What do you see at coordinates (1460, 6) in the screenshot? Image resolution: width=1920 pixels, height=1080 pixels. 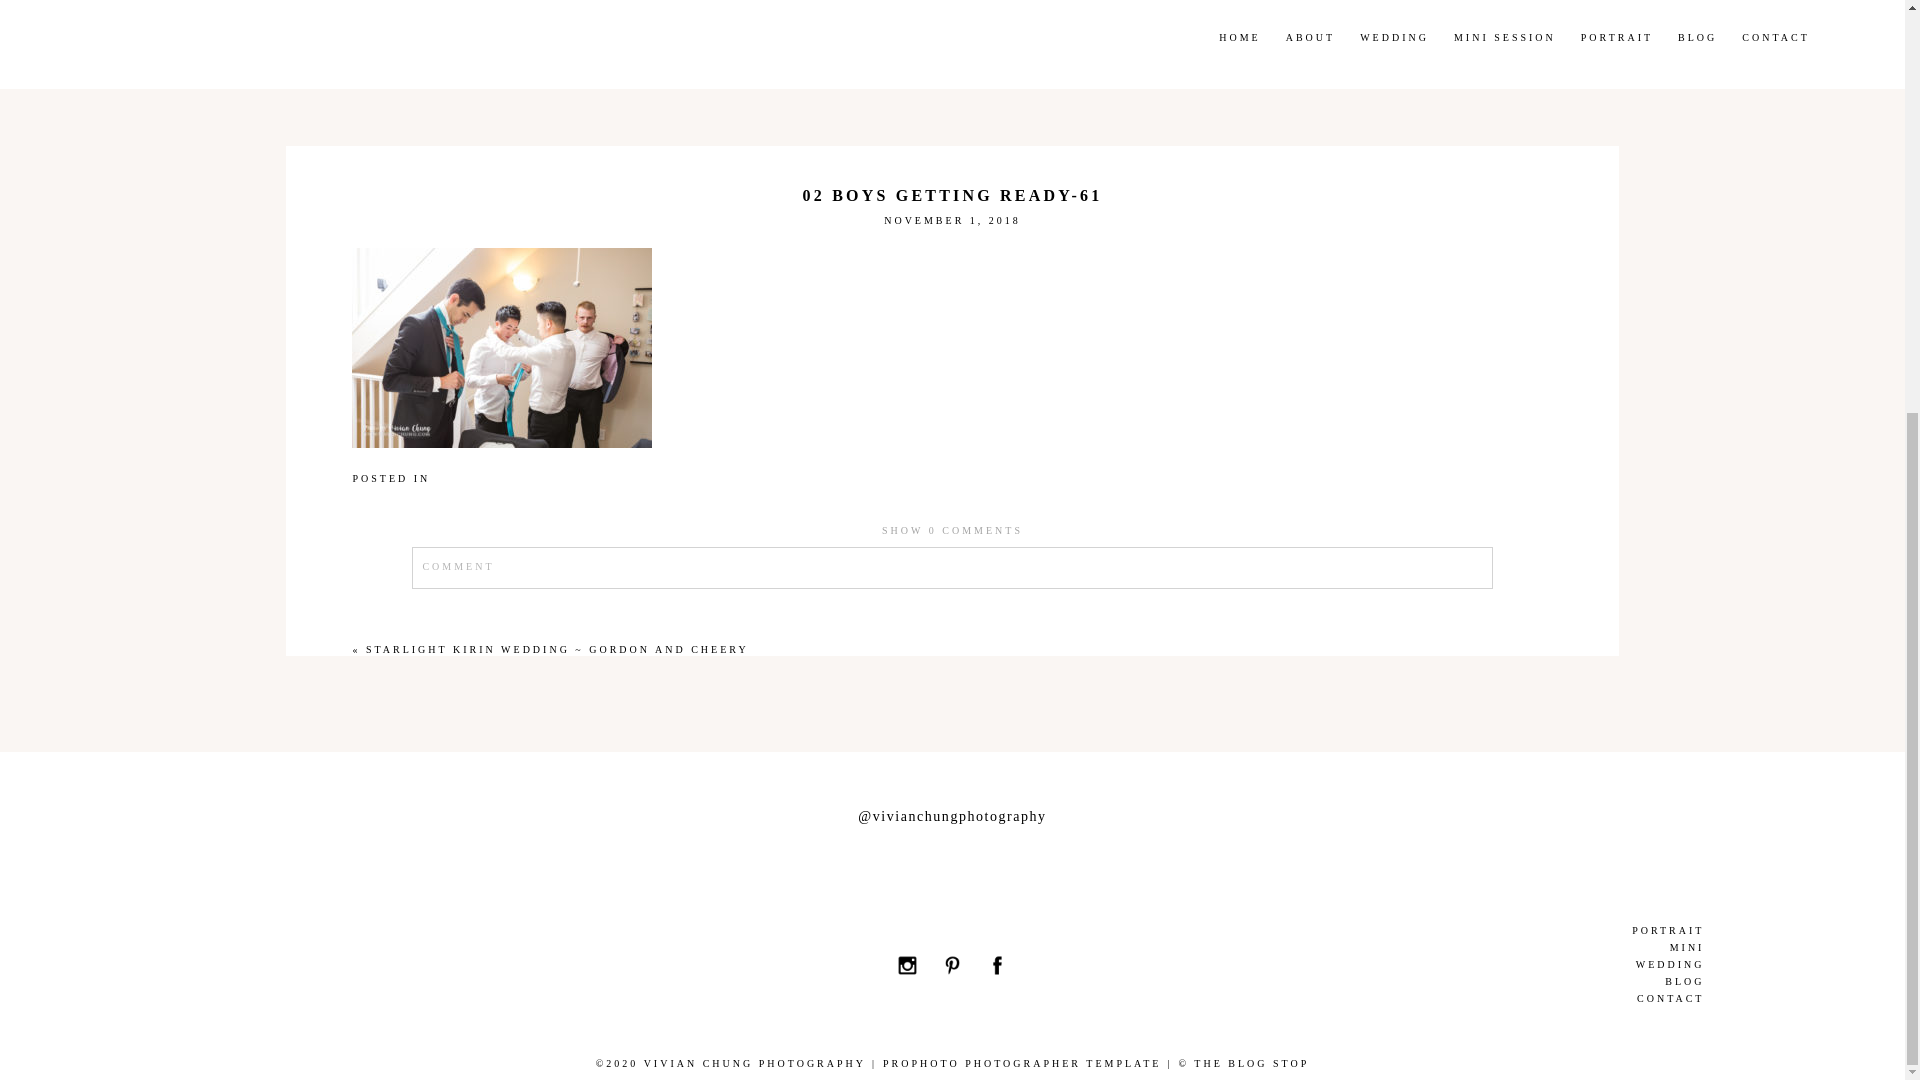 I see `Search` at bounding box center [1460, 6].